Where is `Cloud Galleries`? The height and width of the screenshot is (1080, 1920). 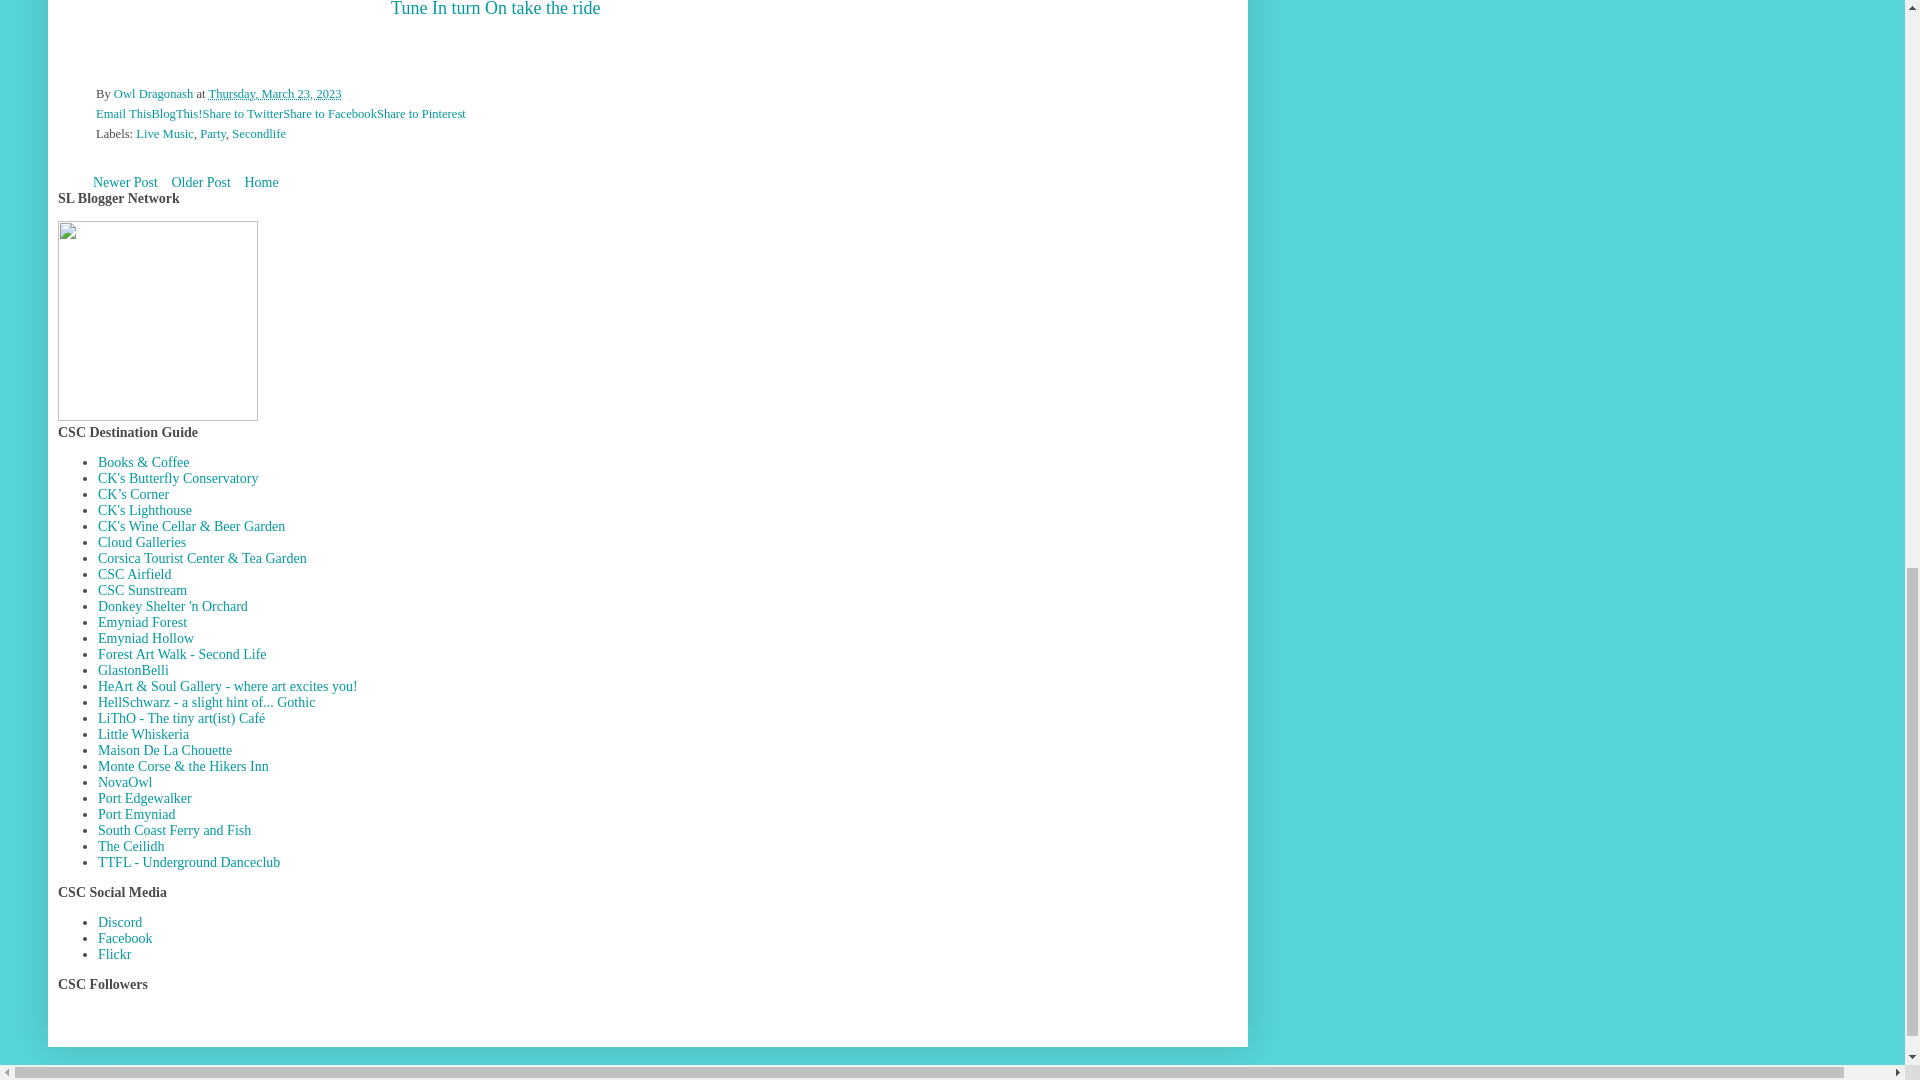
Cloud Galleries is located at coordinates (142, 542).